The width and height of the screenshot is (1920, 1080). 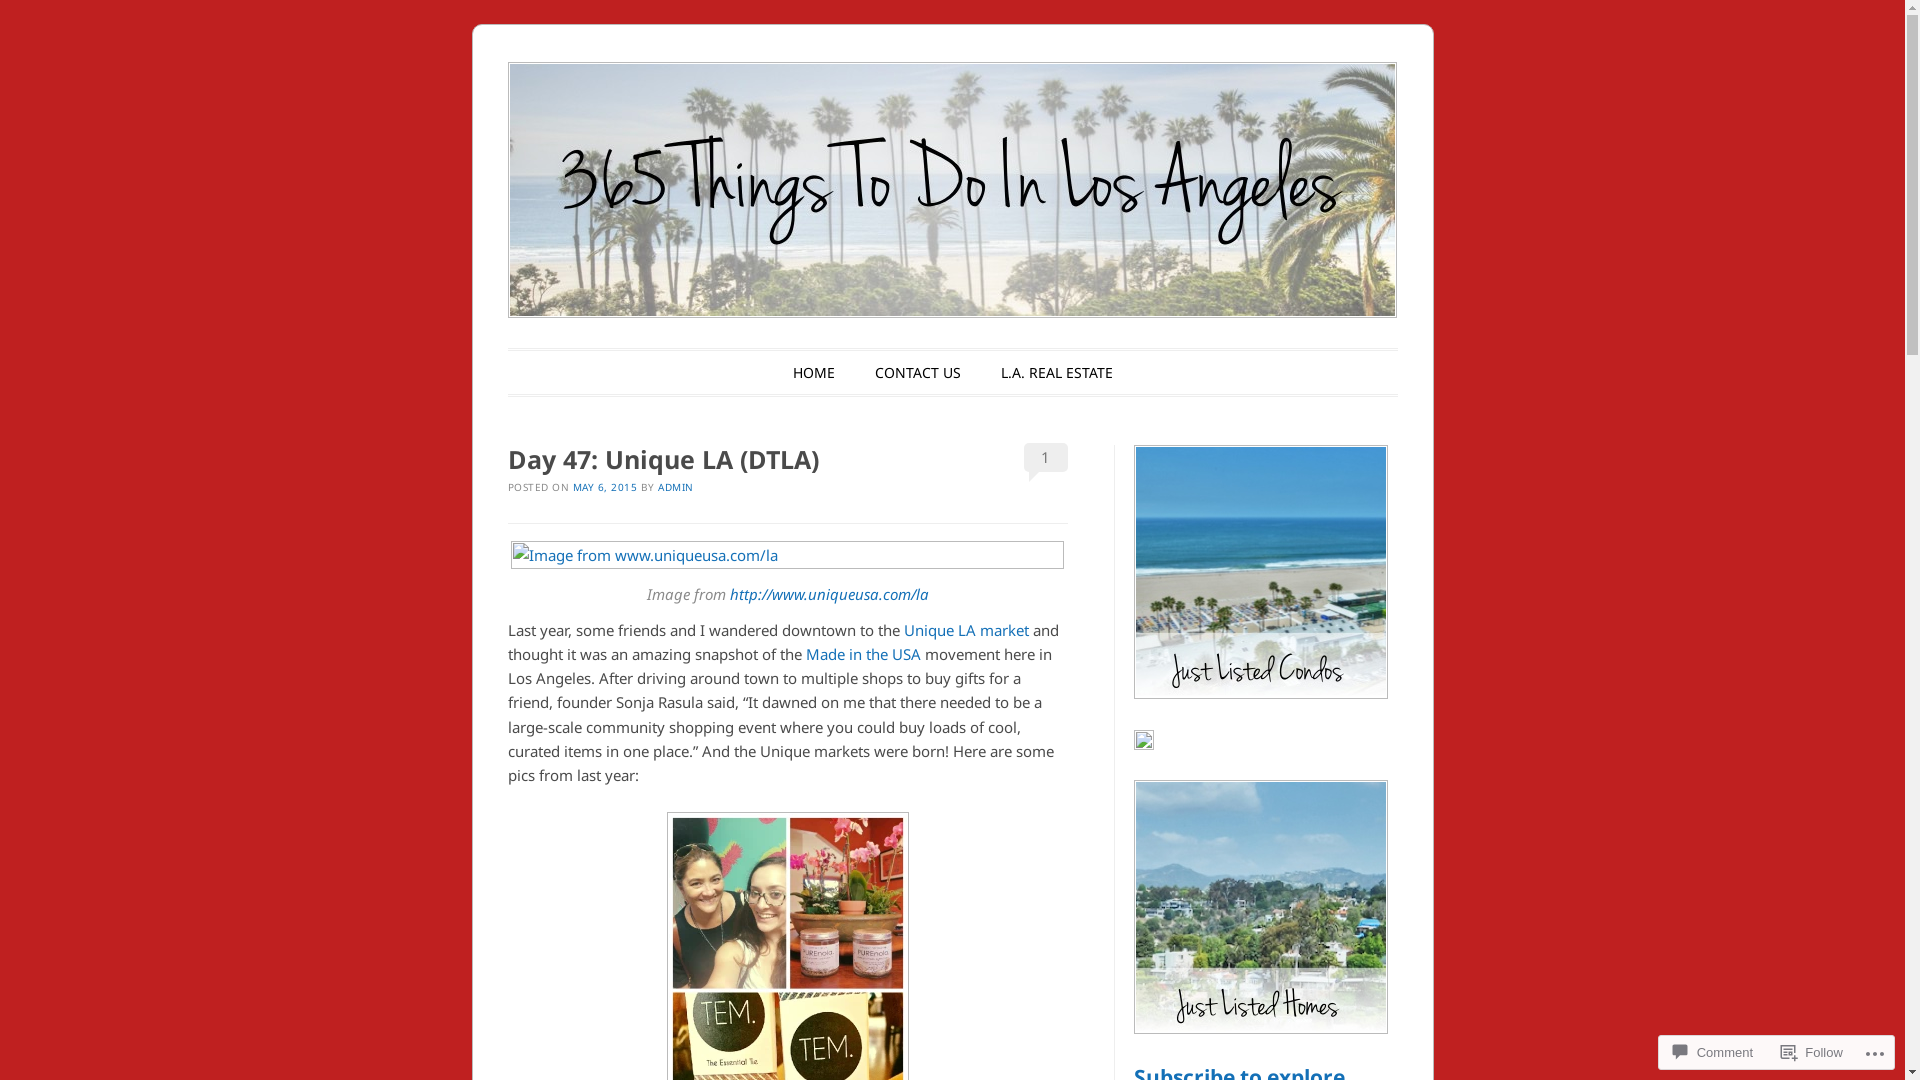 I want to click on ADMIN, so click(x=676, y=487).